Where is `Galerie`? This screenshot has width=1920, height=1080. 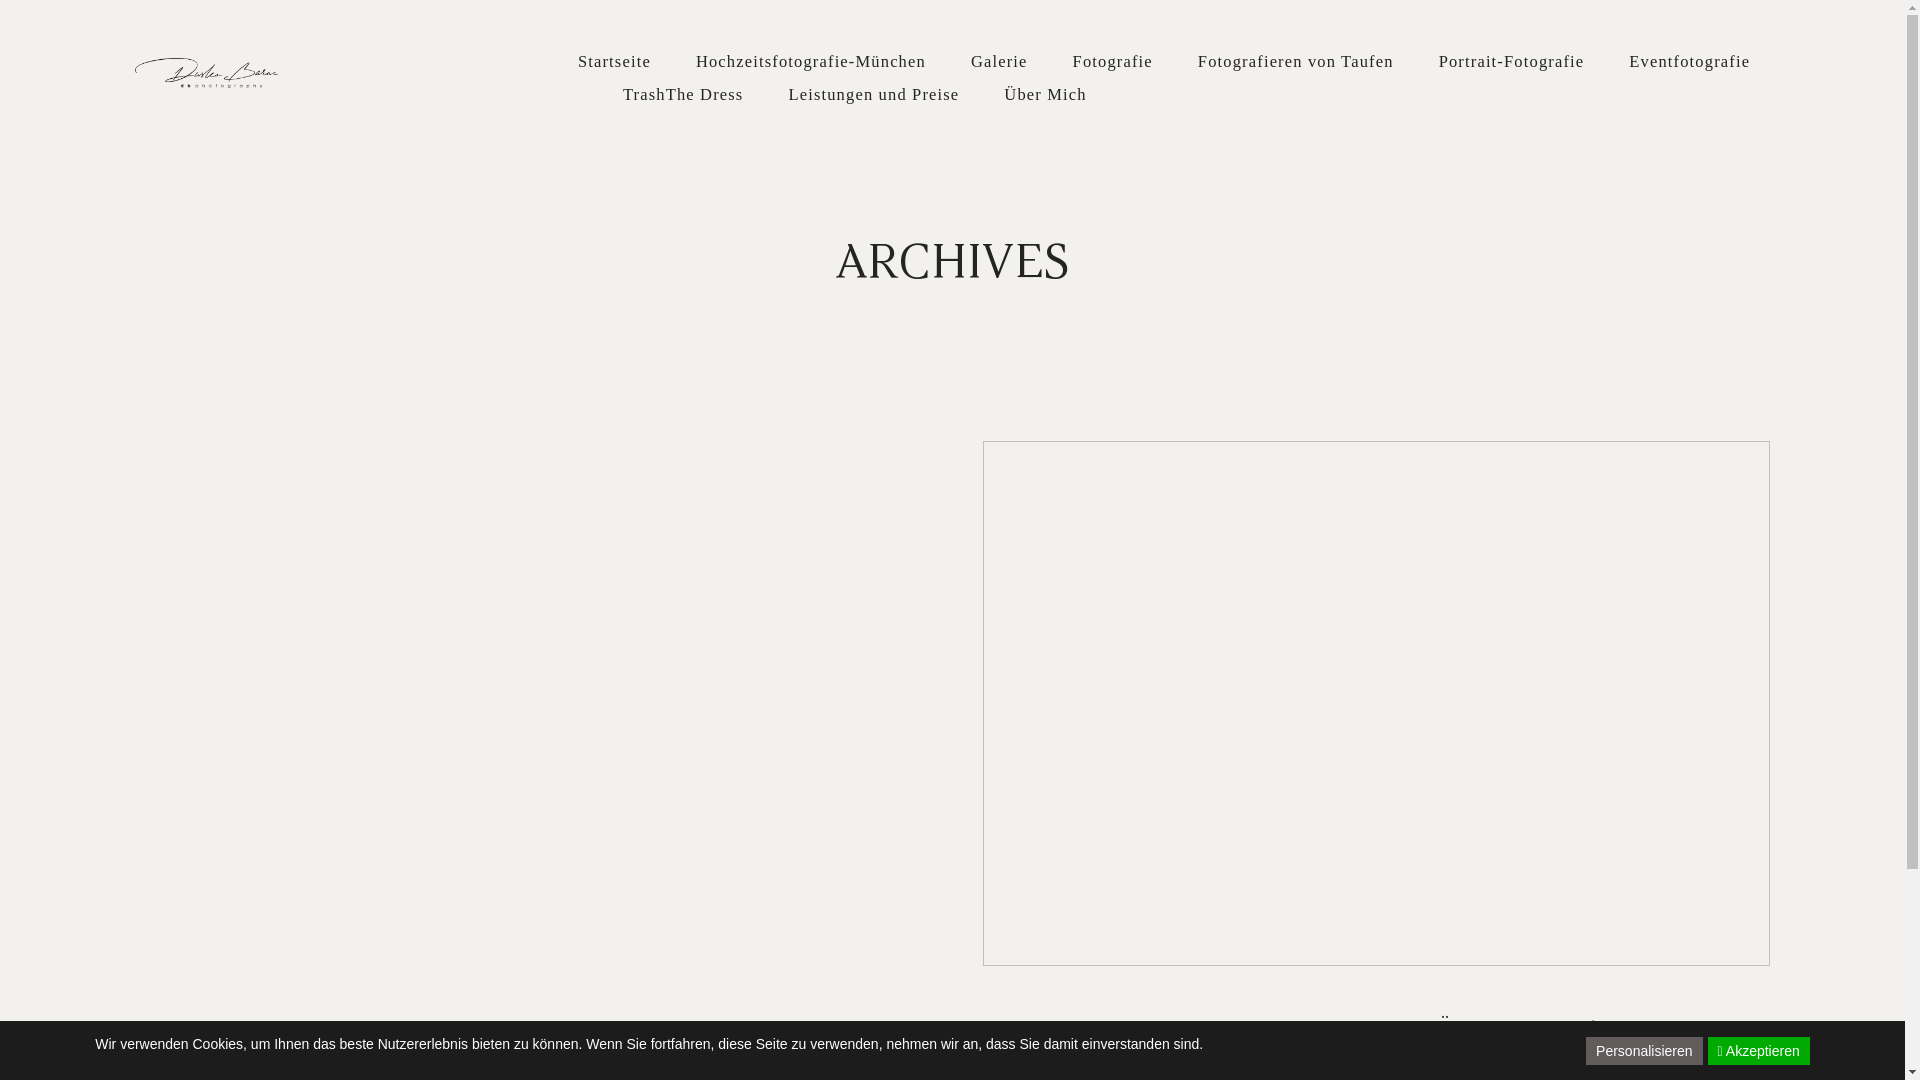 Galerie is located at coordinates (1000, 61).